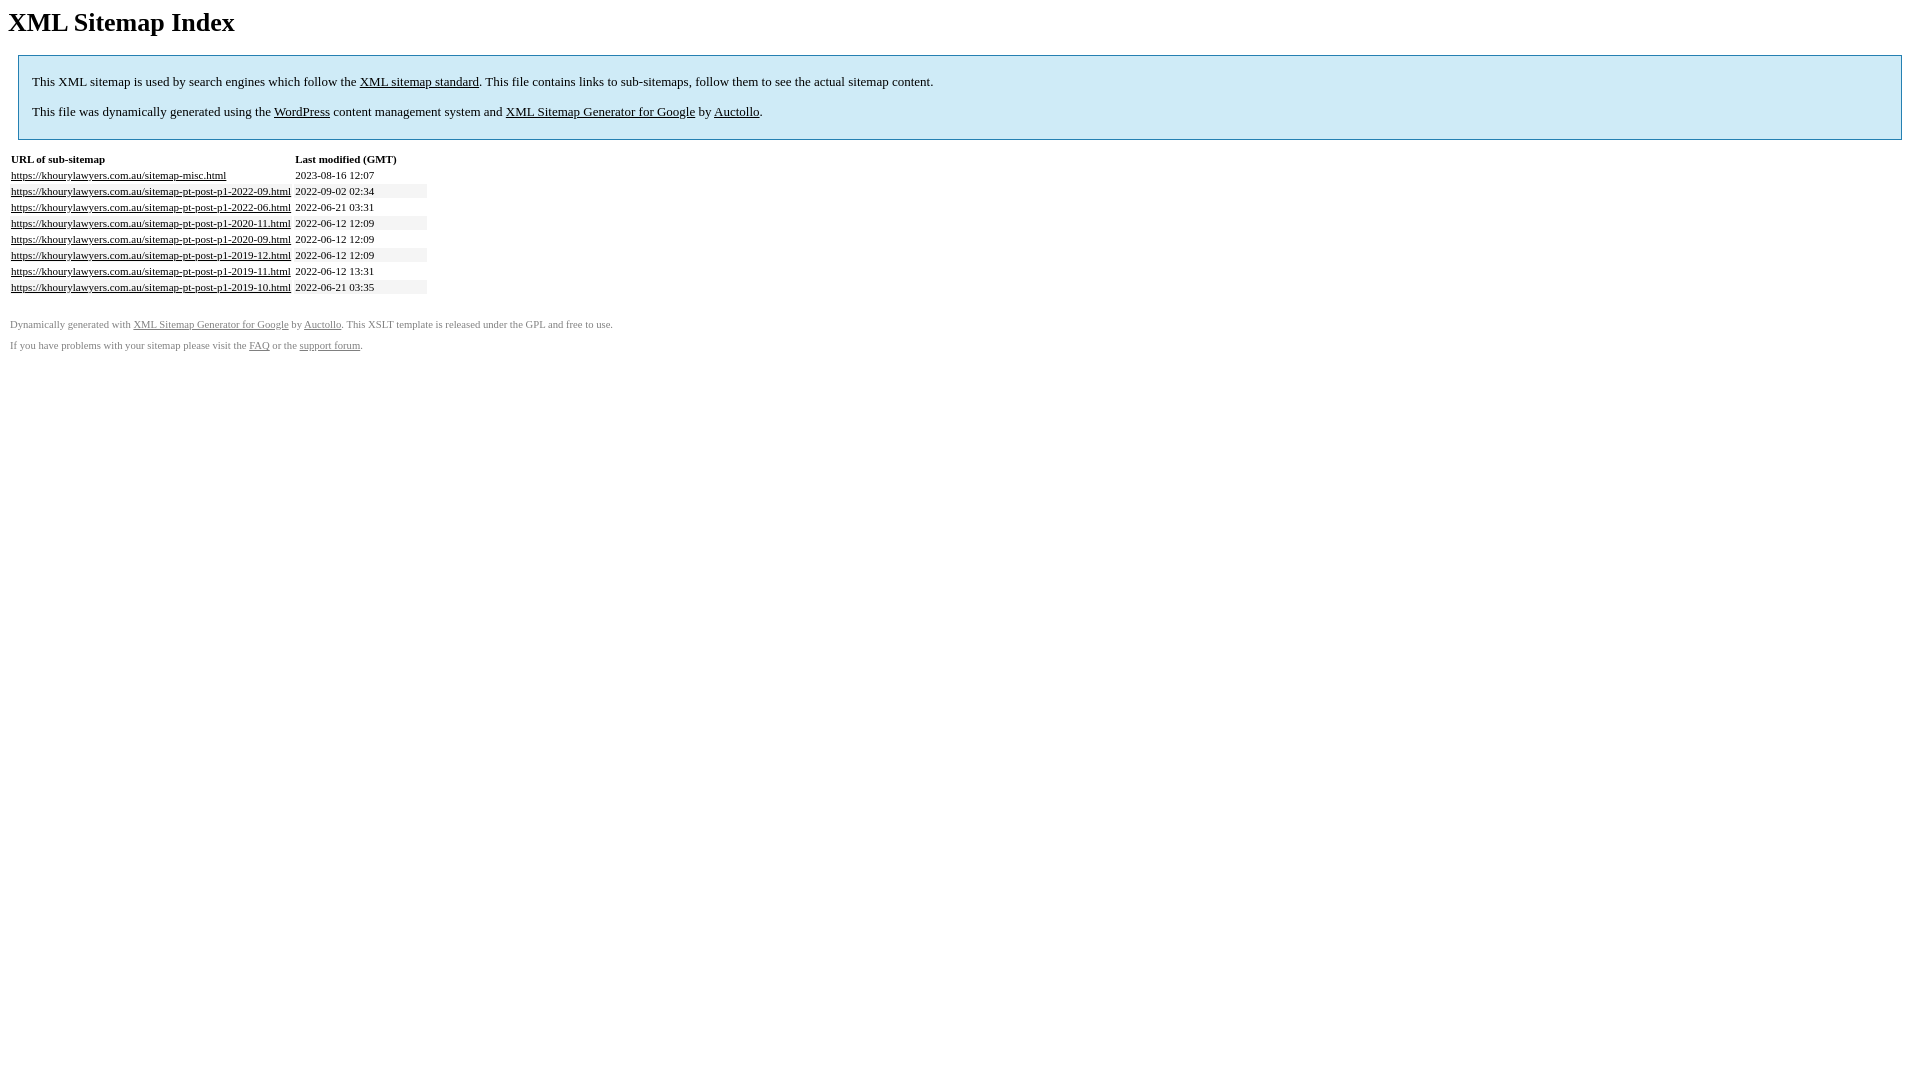 This screenshot has width=1920, height=1080. Describe the element at coordinates (322, 324) in the screenshot. I see `Auctollo` at that location.